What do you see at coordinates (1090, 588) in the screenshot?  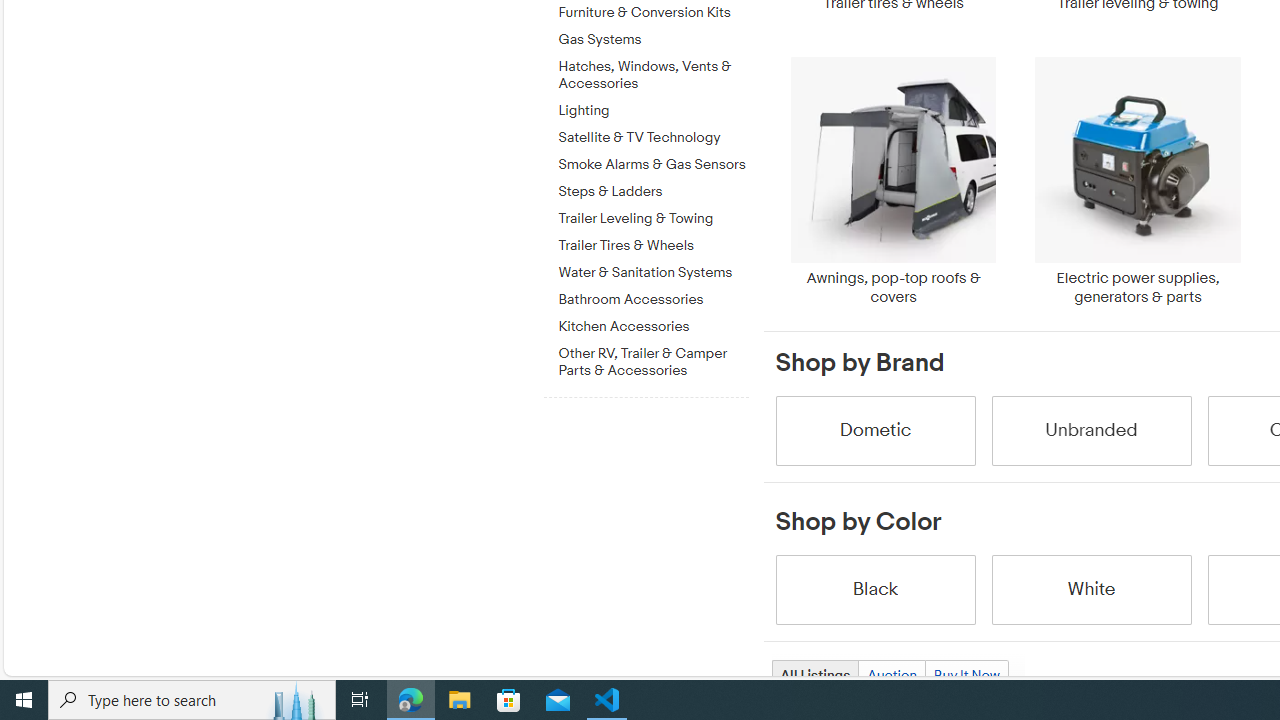 I see `White` at bounding box center [1090, 588].